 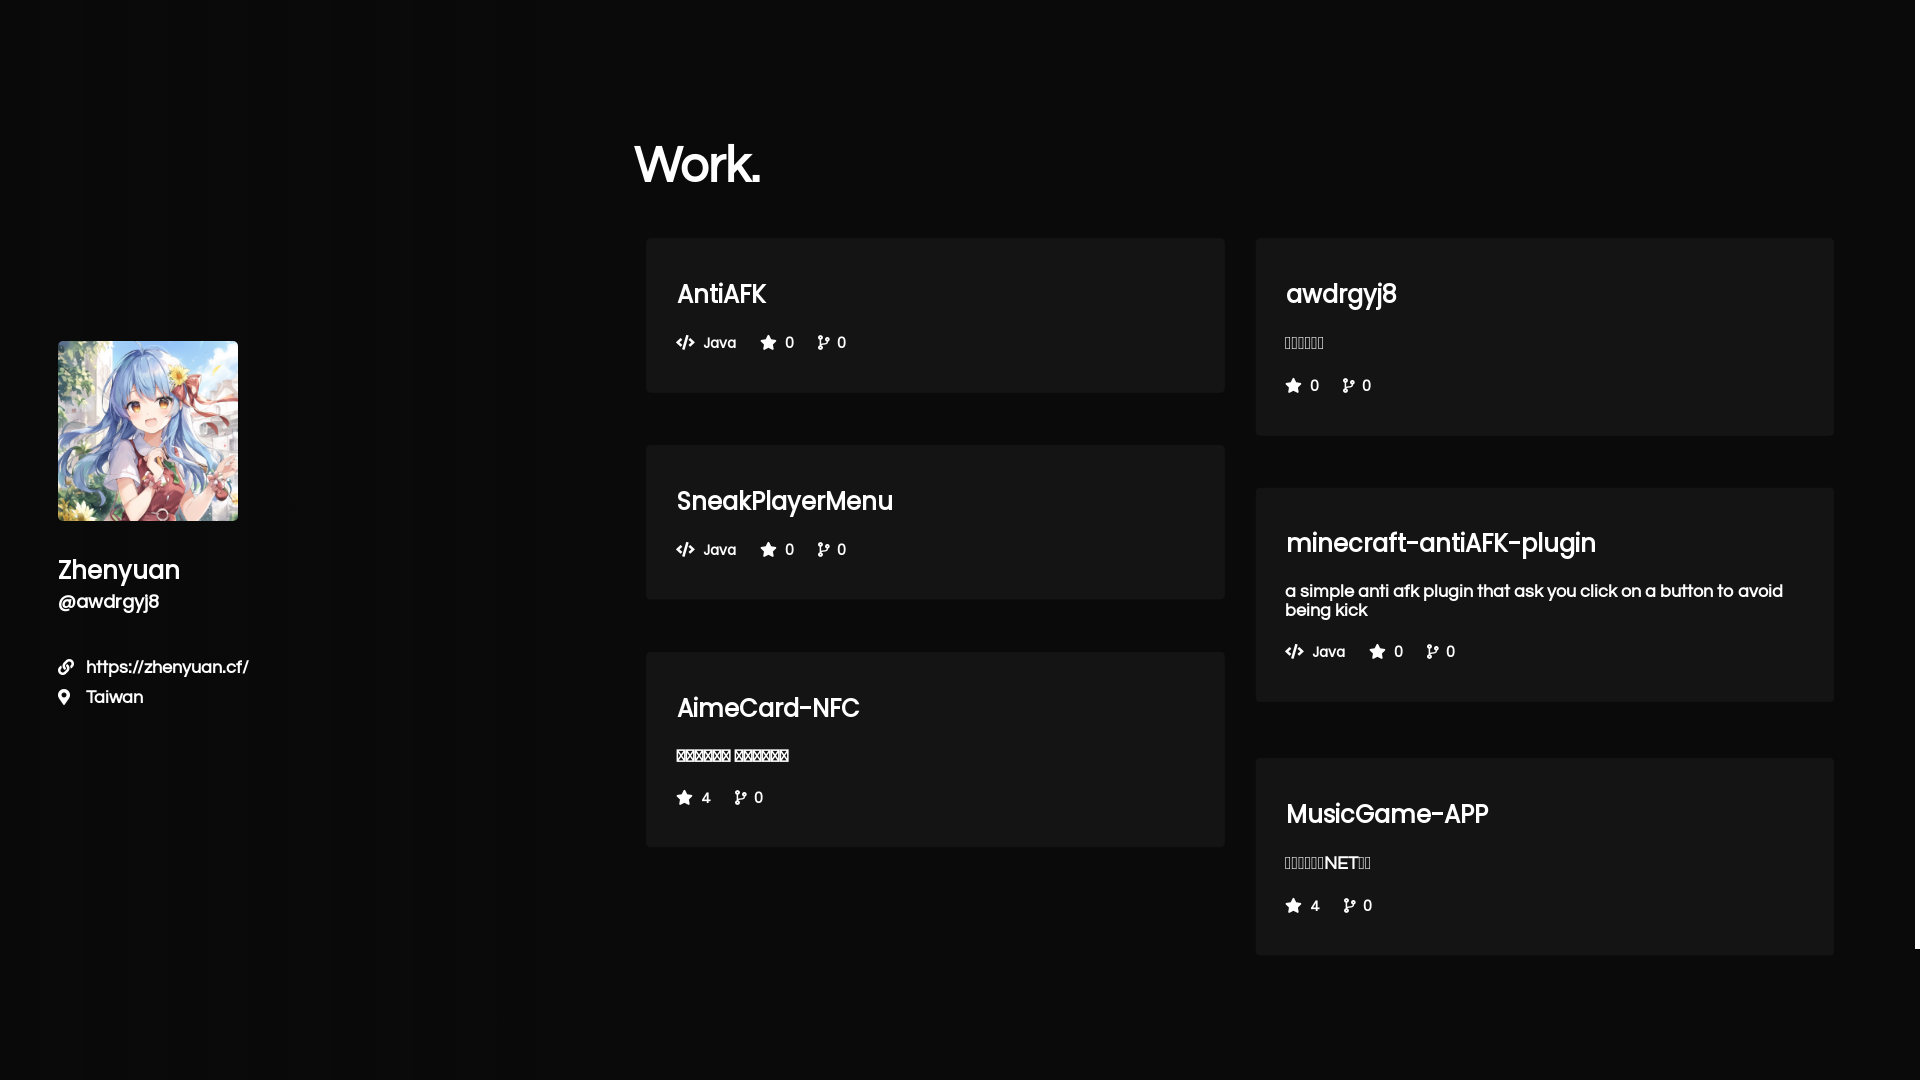 I want to click on AntiAFK
  Java   0   0, so click(x=936, y=316).